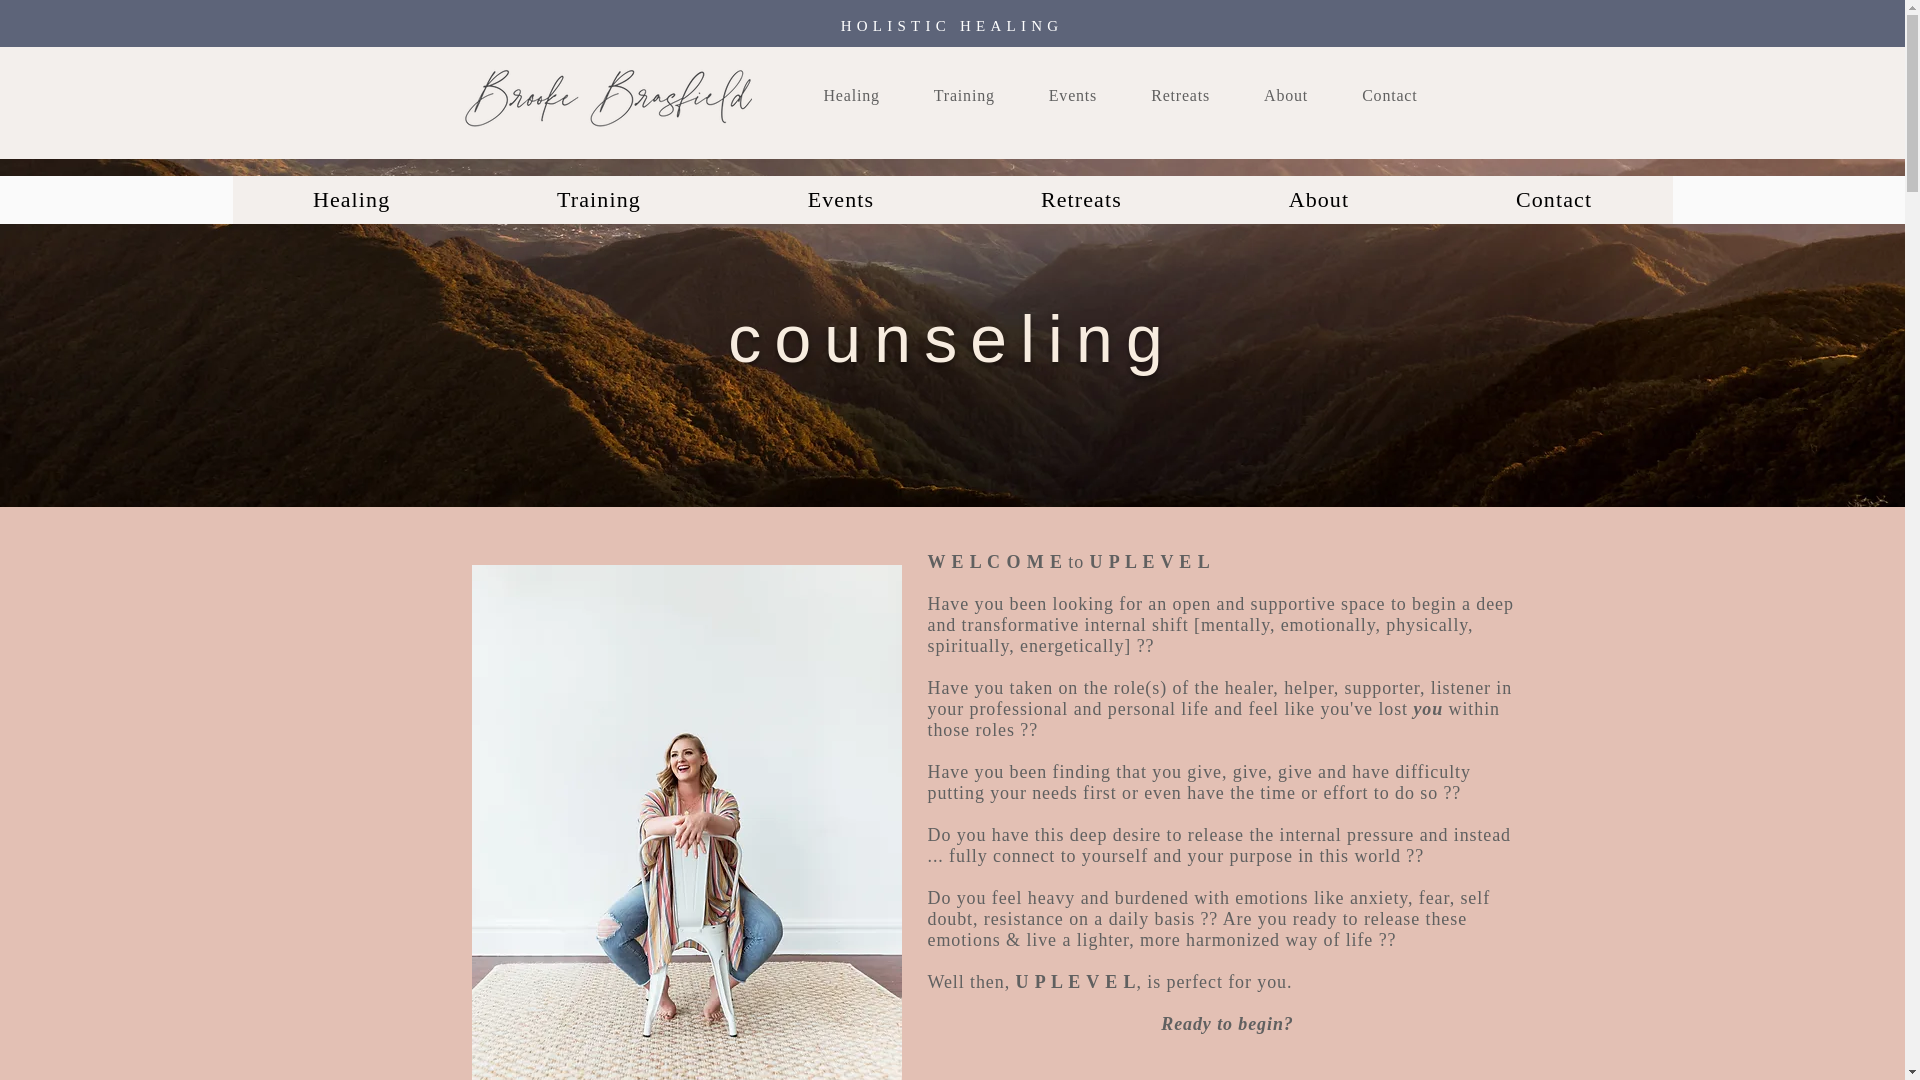 The height and width of the screenshot is (1080, 1920). What do you see at coordinates (351, 200) in the screenshot?
I see `Healing` at bounding box center [351, 200].